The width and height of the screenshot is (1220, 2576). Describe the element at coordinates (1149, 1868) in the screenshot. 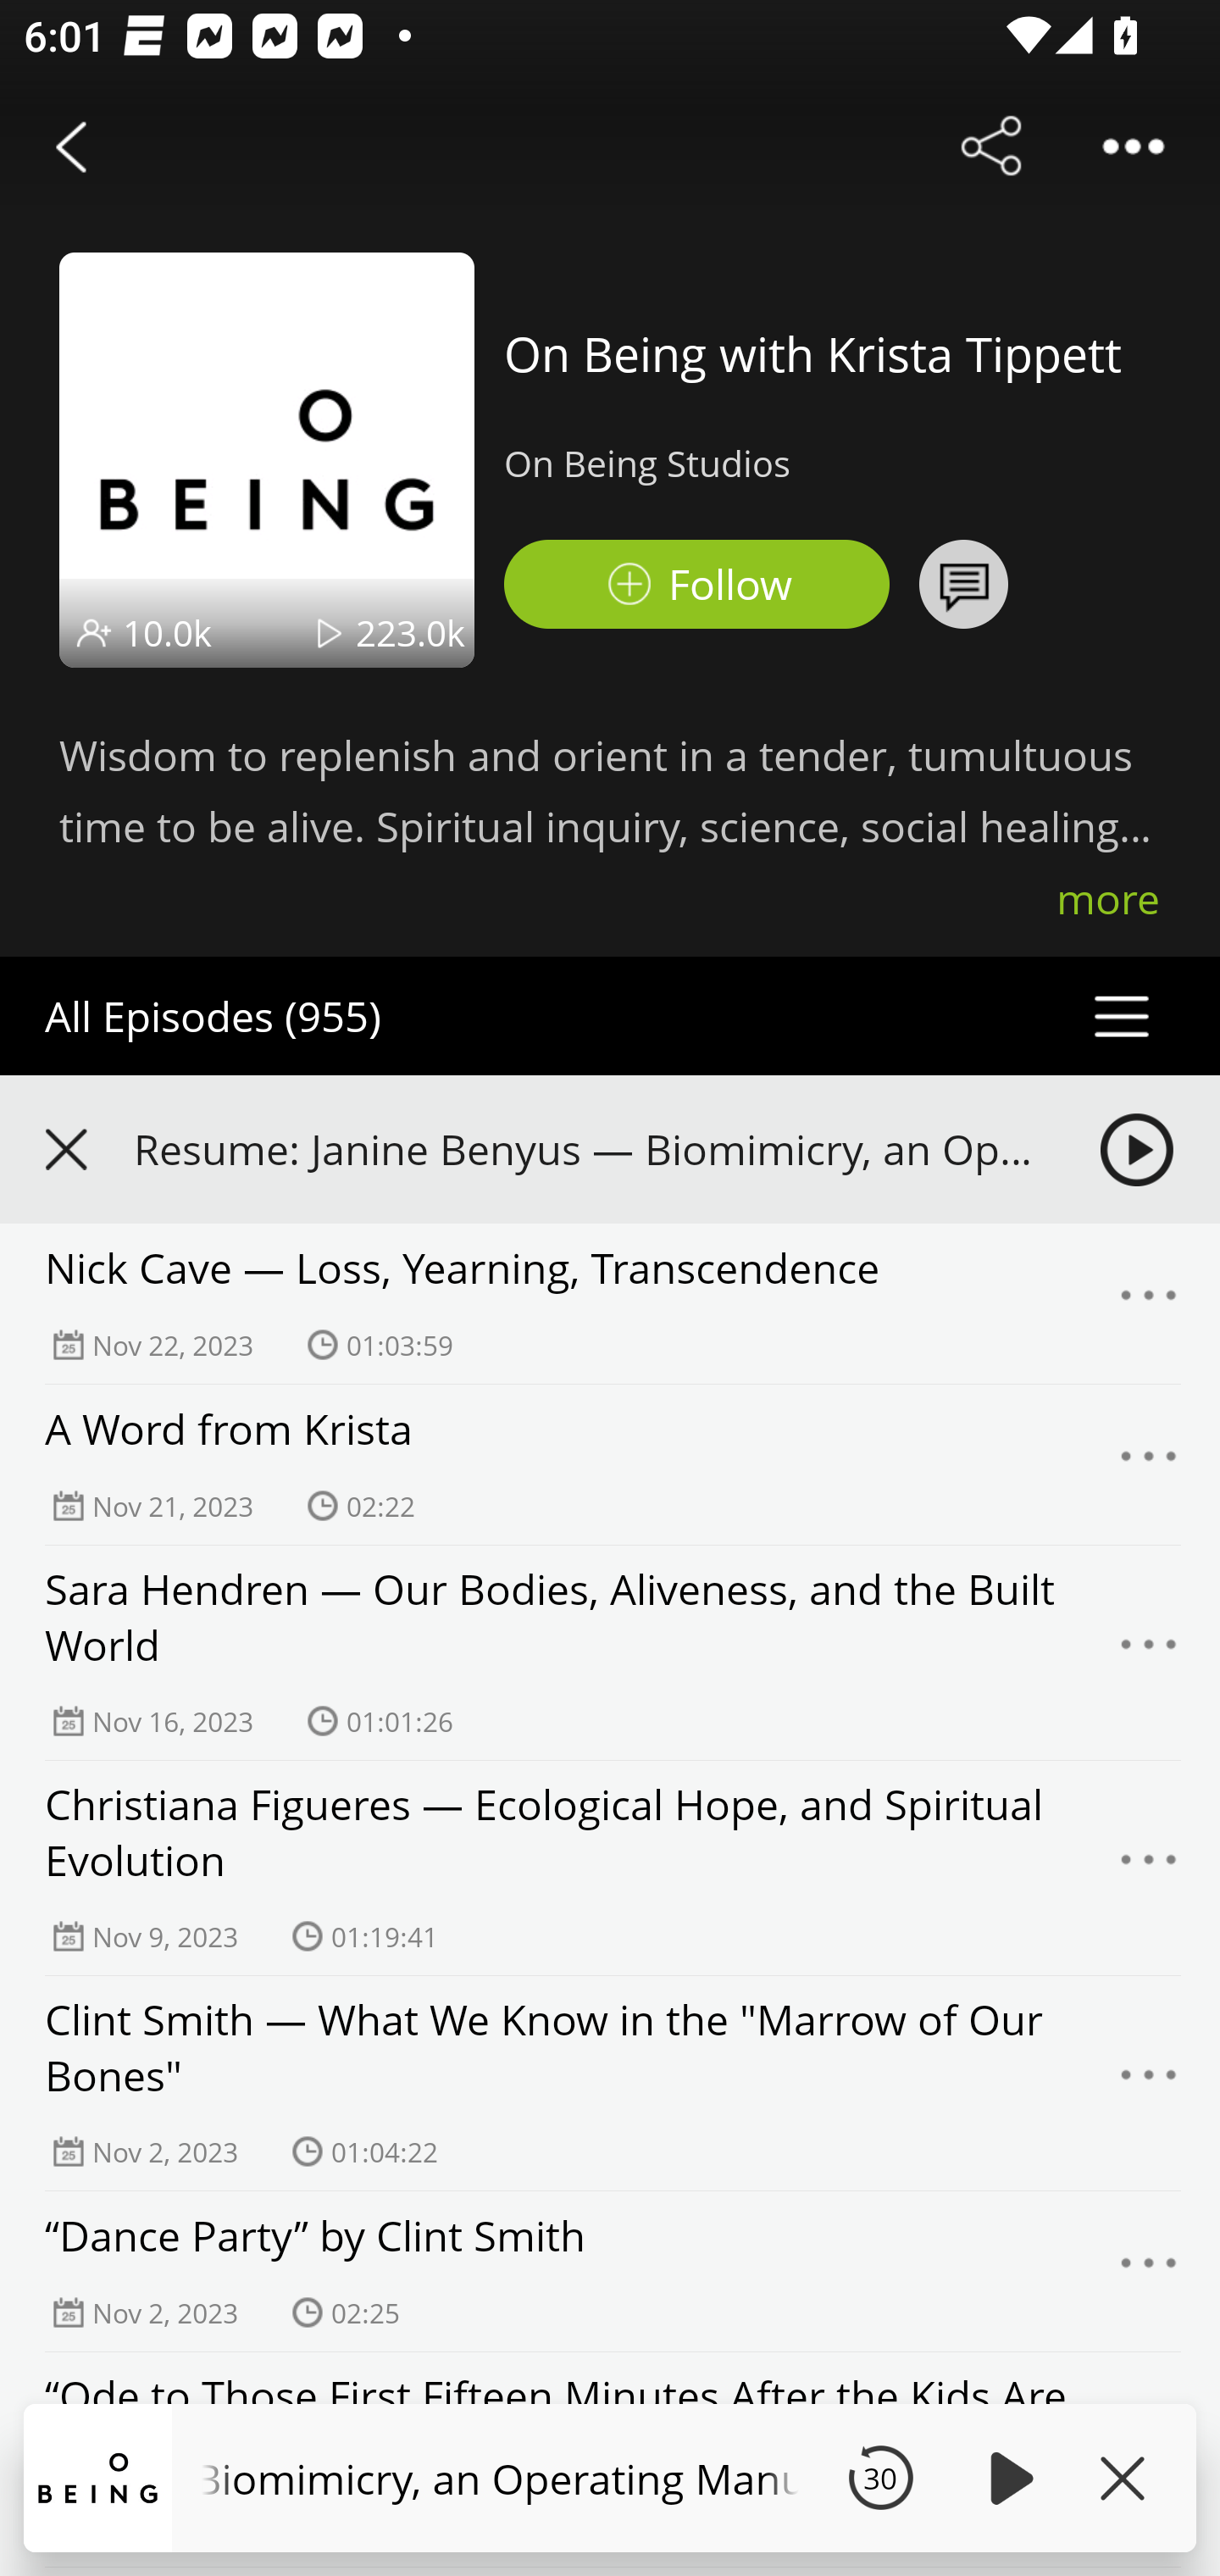

I see `Menu` at that location.